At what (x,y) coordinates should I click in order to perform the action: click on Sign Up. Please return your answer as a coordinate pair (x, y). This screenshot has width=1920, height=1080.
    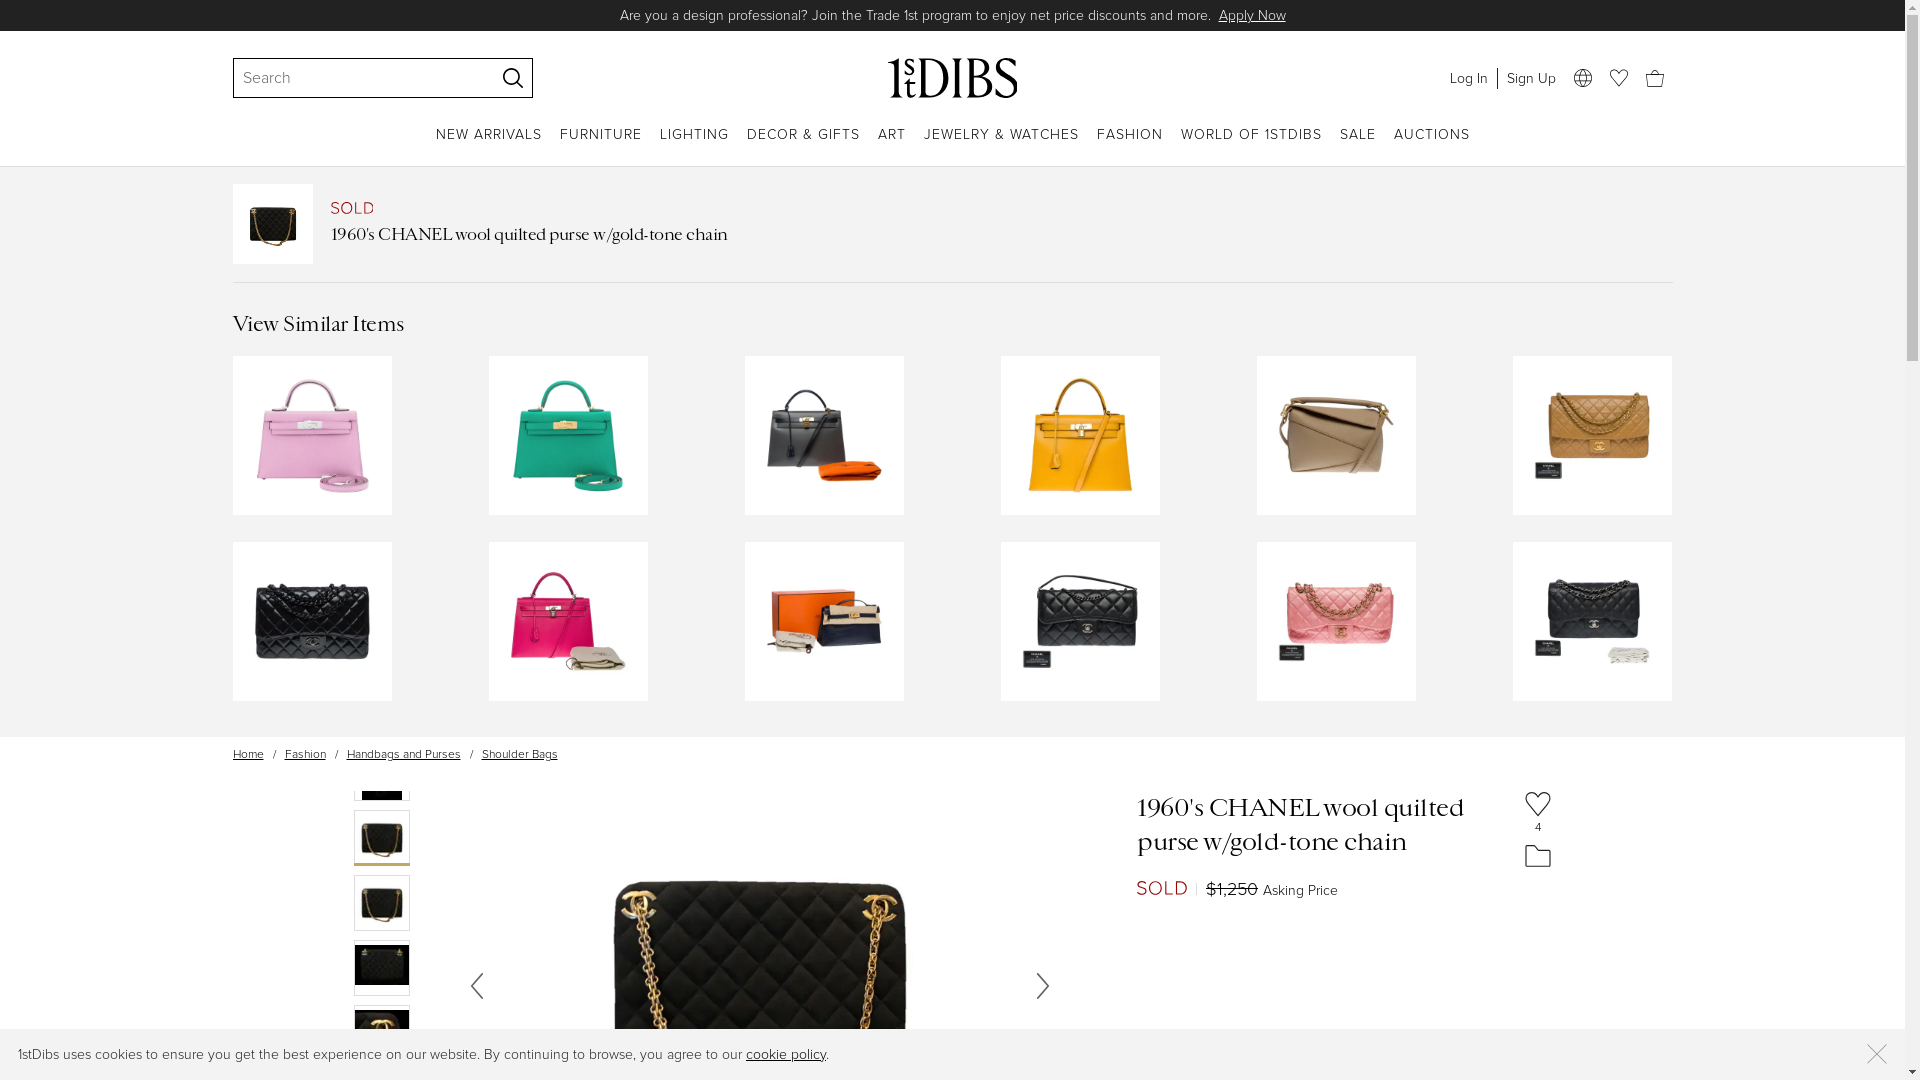
    Looking at the image, I should click on (1530, 78).